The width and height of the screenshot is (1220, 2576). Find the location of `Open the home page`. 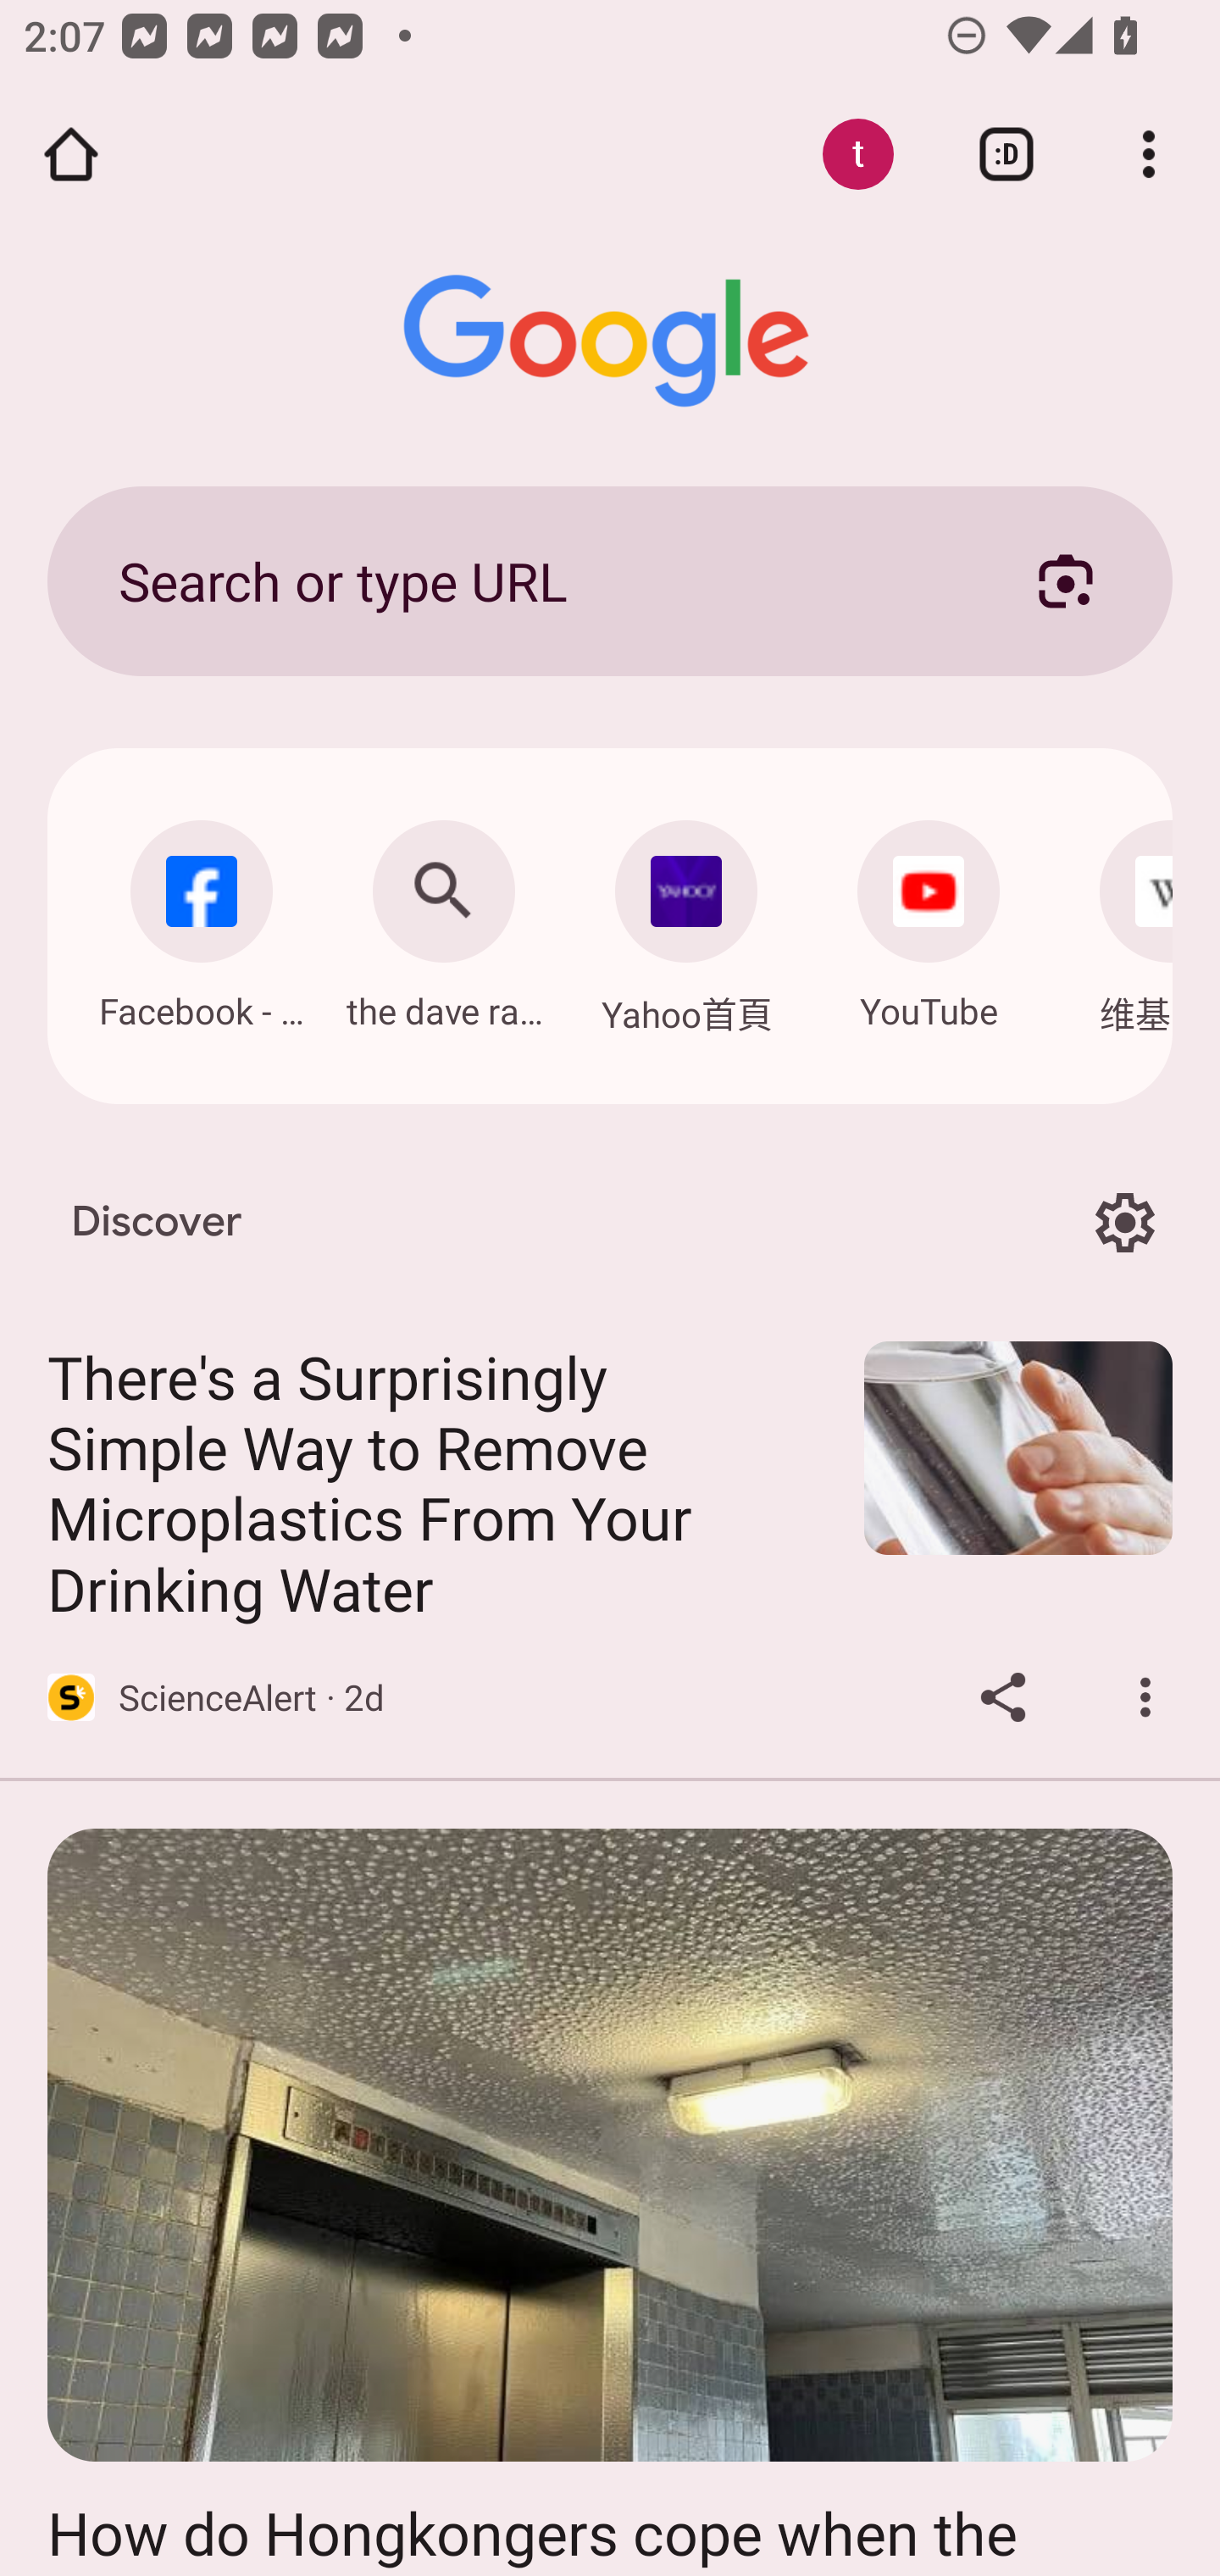

Open the home page is located at coordinates (71, 154).